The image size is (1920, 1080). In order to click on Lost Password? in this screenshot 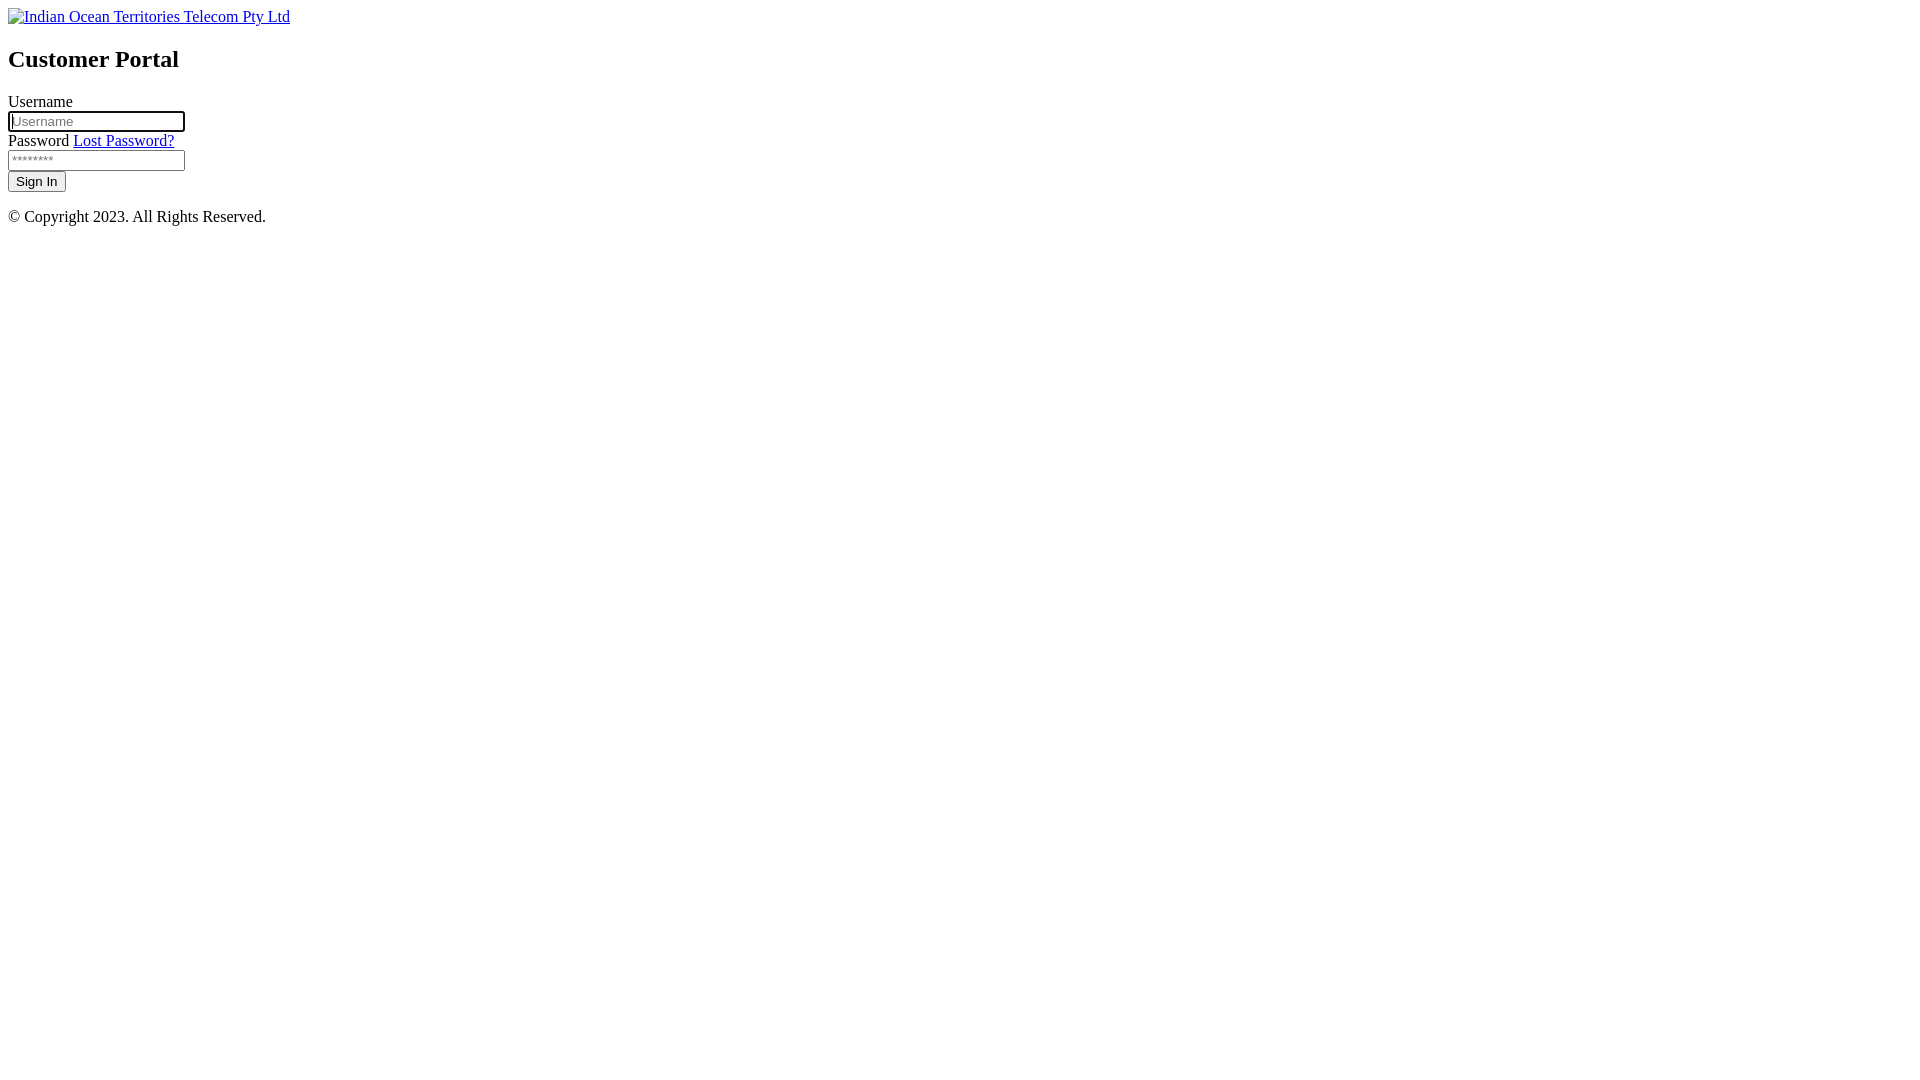, I will do `click(124, 140)`.